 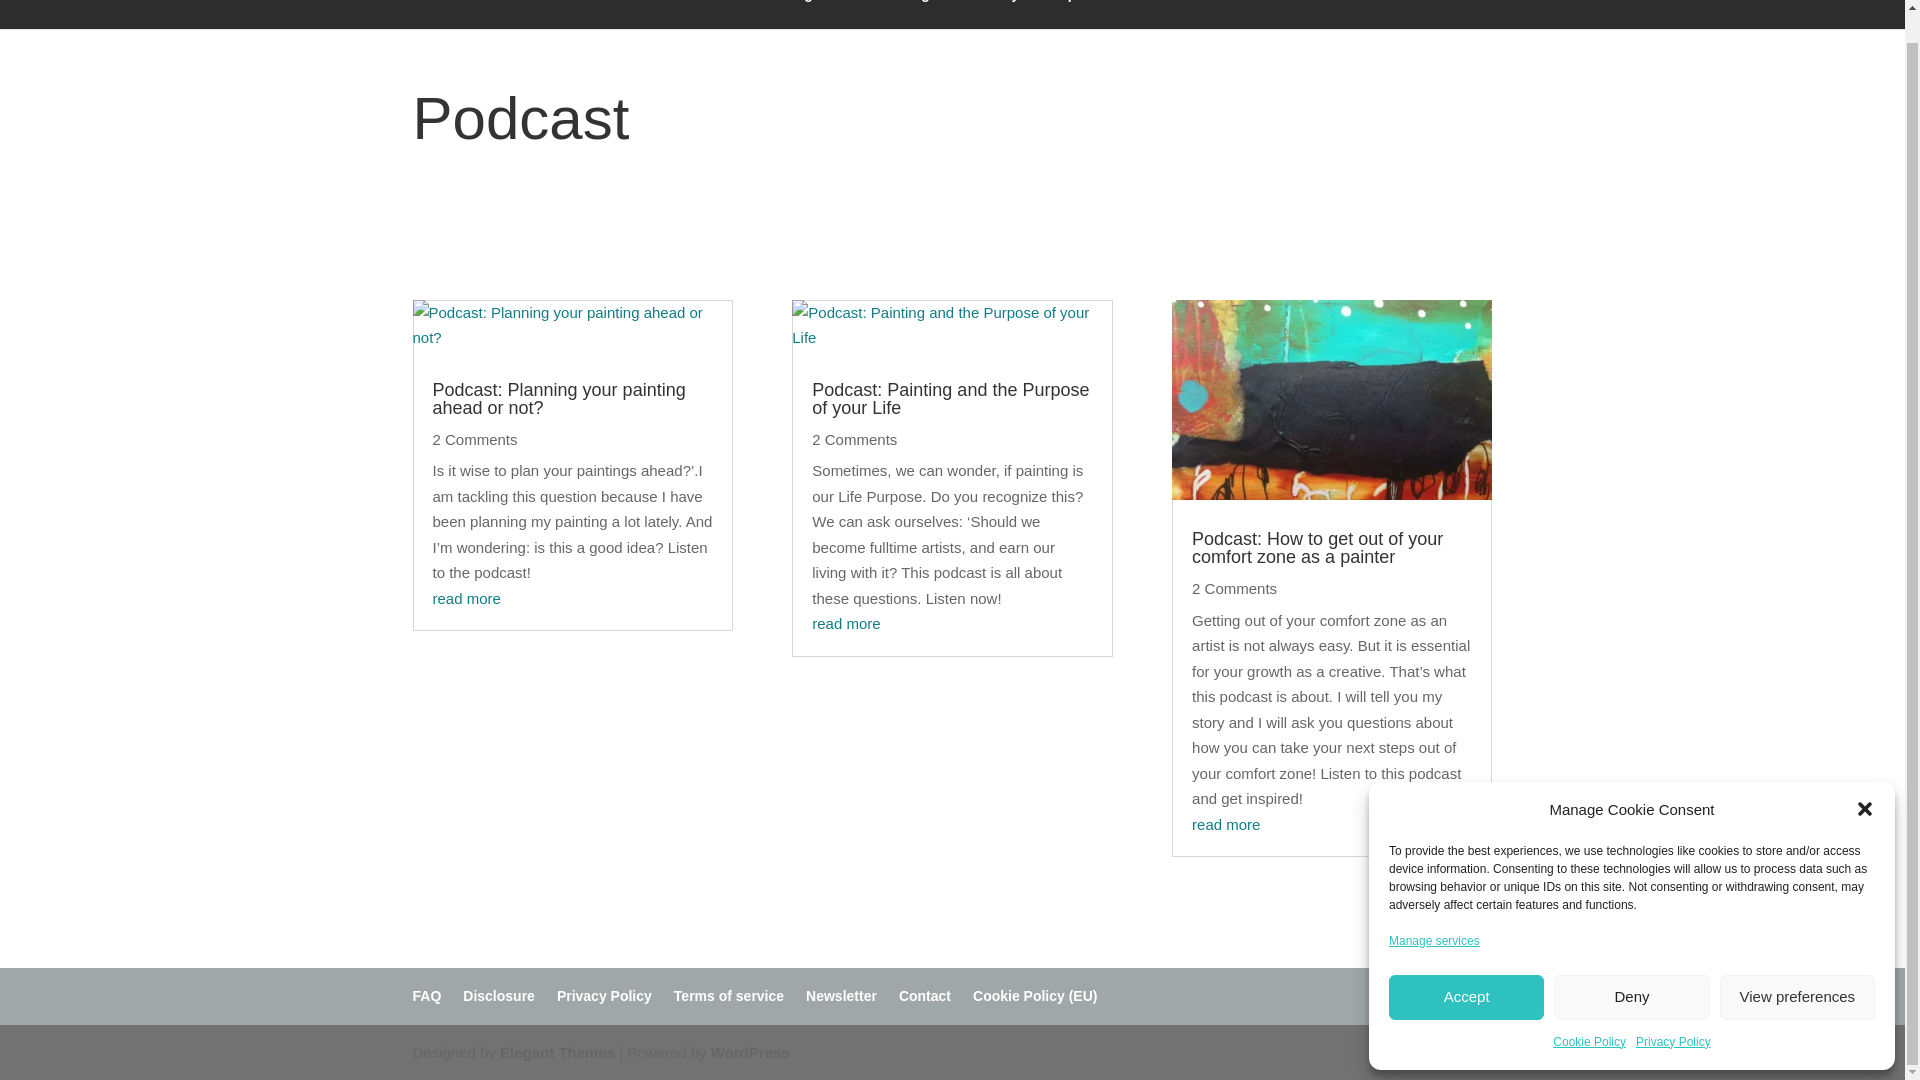 I want to click on Online Courses, so click(x=640, y=14).